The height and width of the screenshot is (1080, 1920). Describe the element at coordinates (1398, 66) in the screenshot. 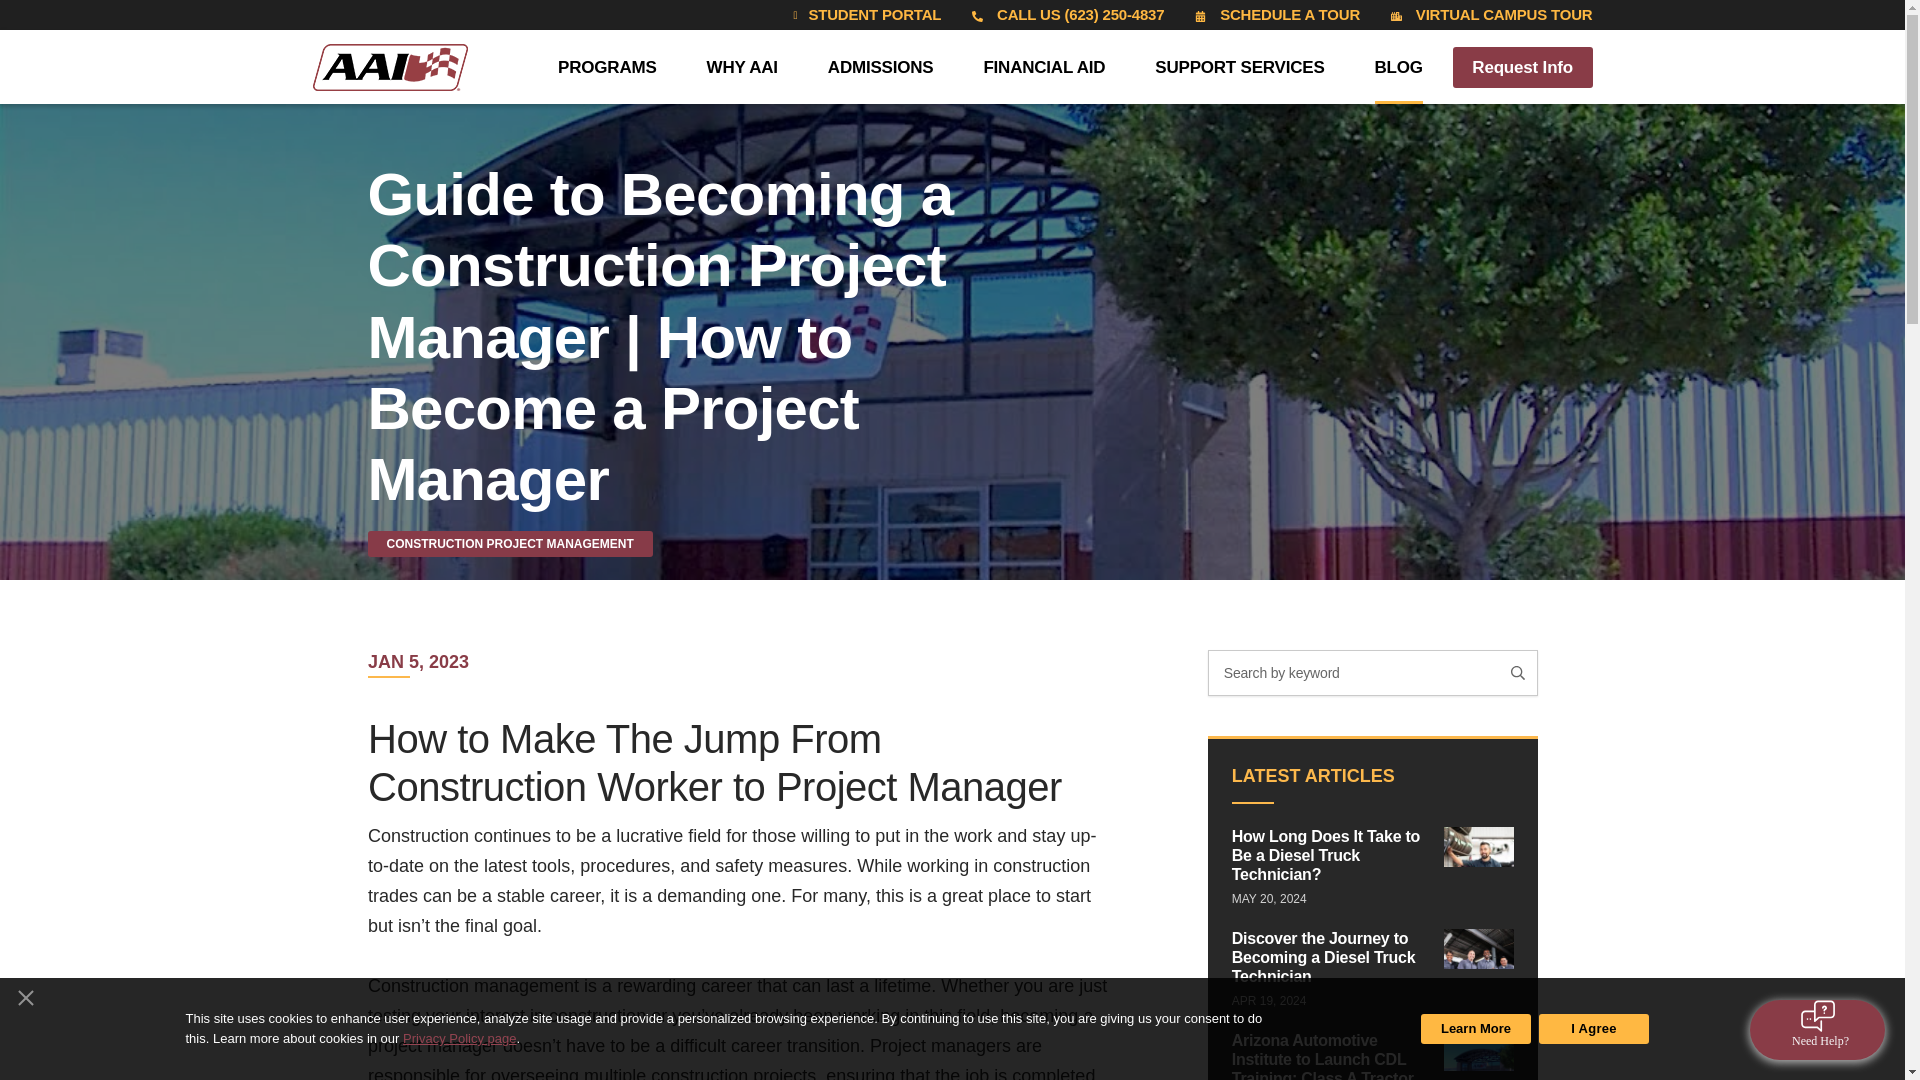

I see `BLOG` at that location.